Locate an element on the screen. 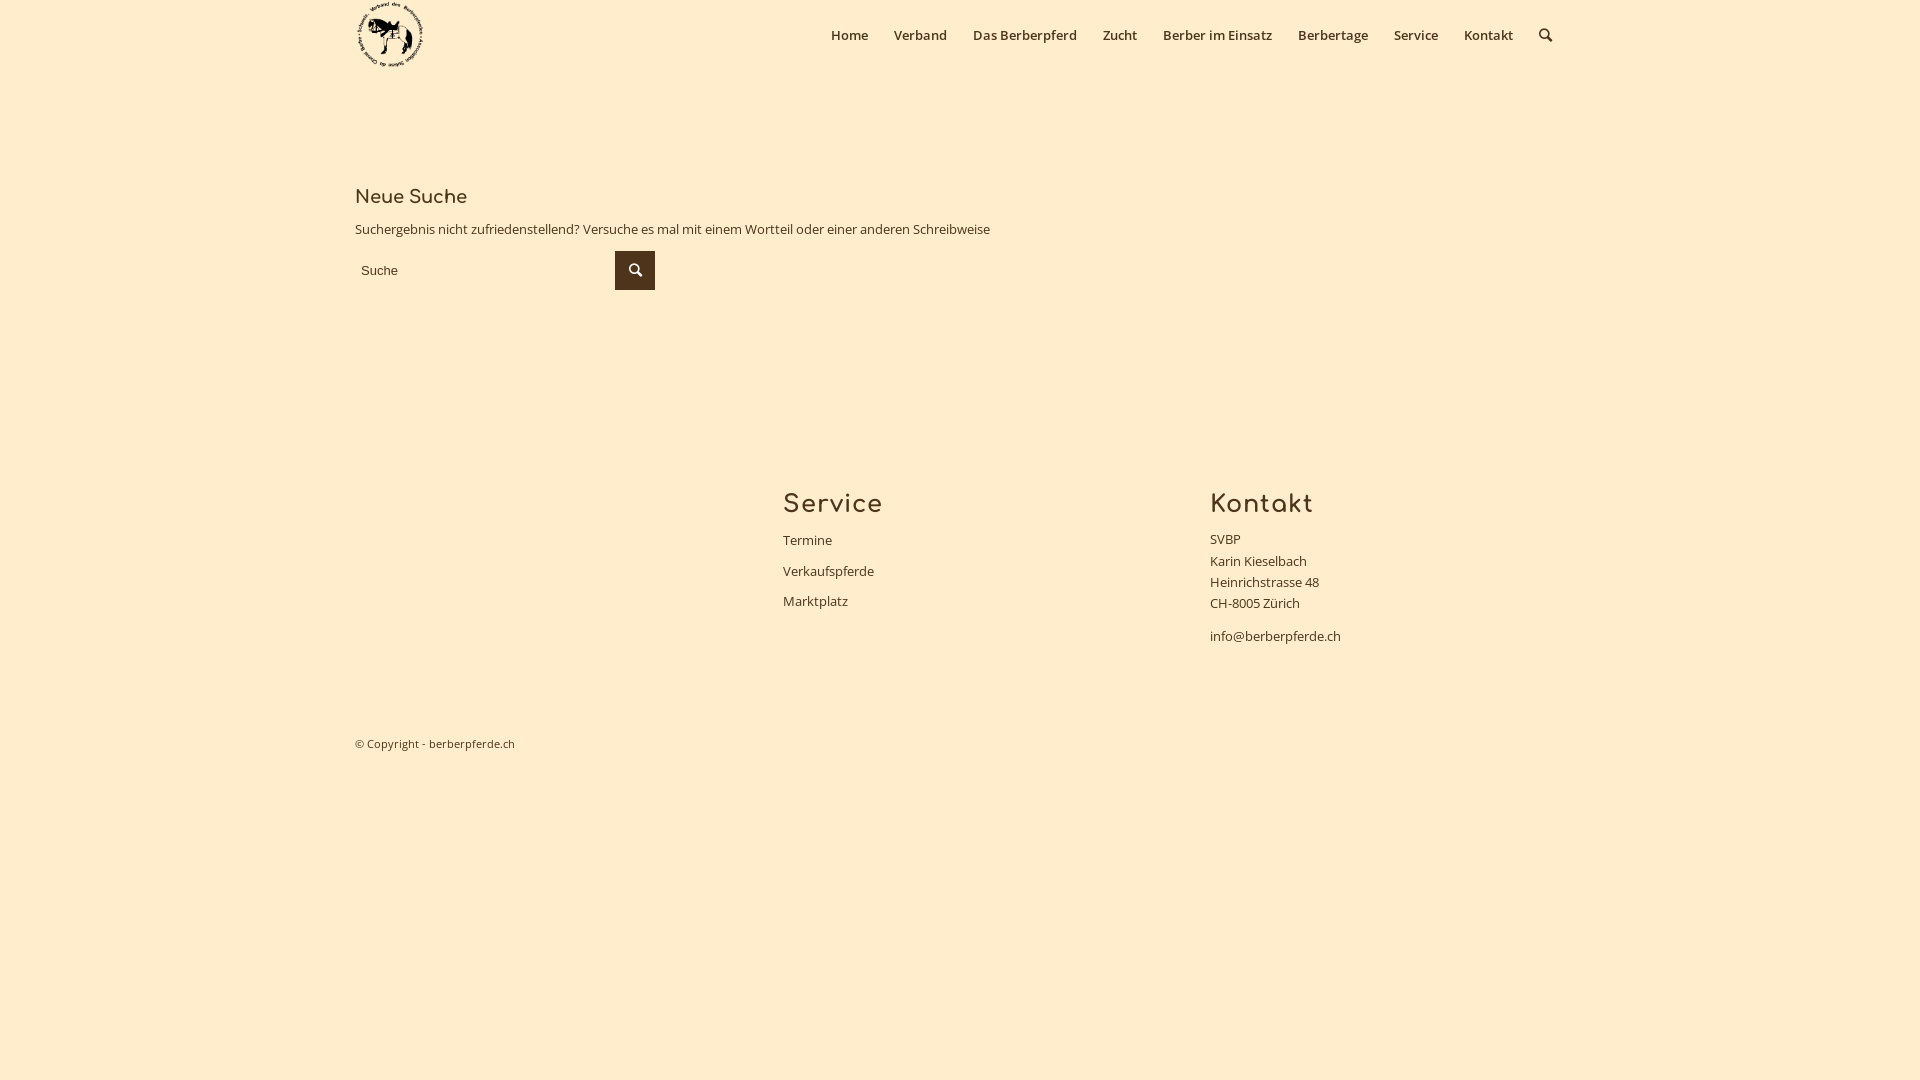 The width and height of the screenshot is (1920, 1080). Verkaufspferde is located at coordinates (960, 572).